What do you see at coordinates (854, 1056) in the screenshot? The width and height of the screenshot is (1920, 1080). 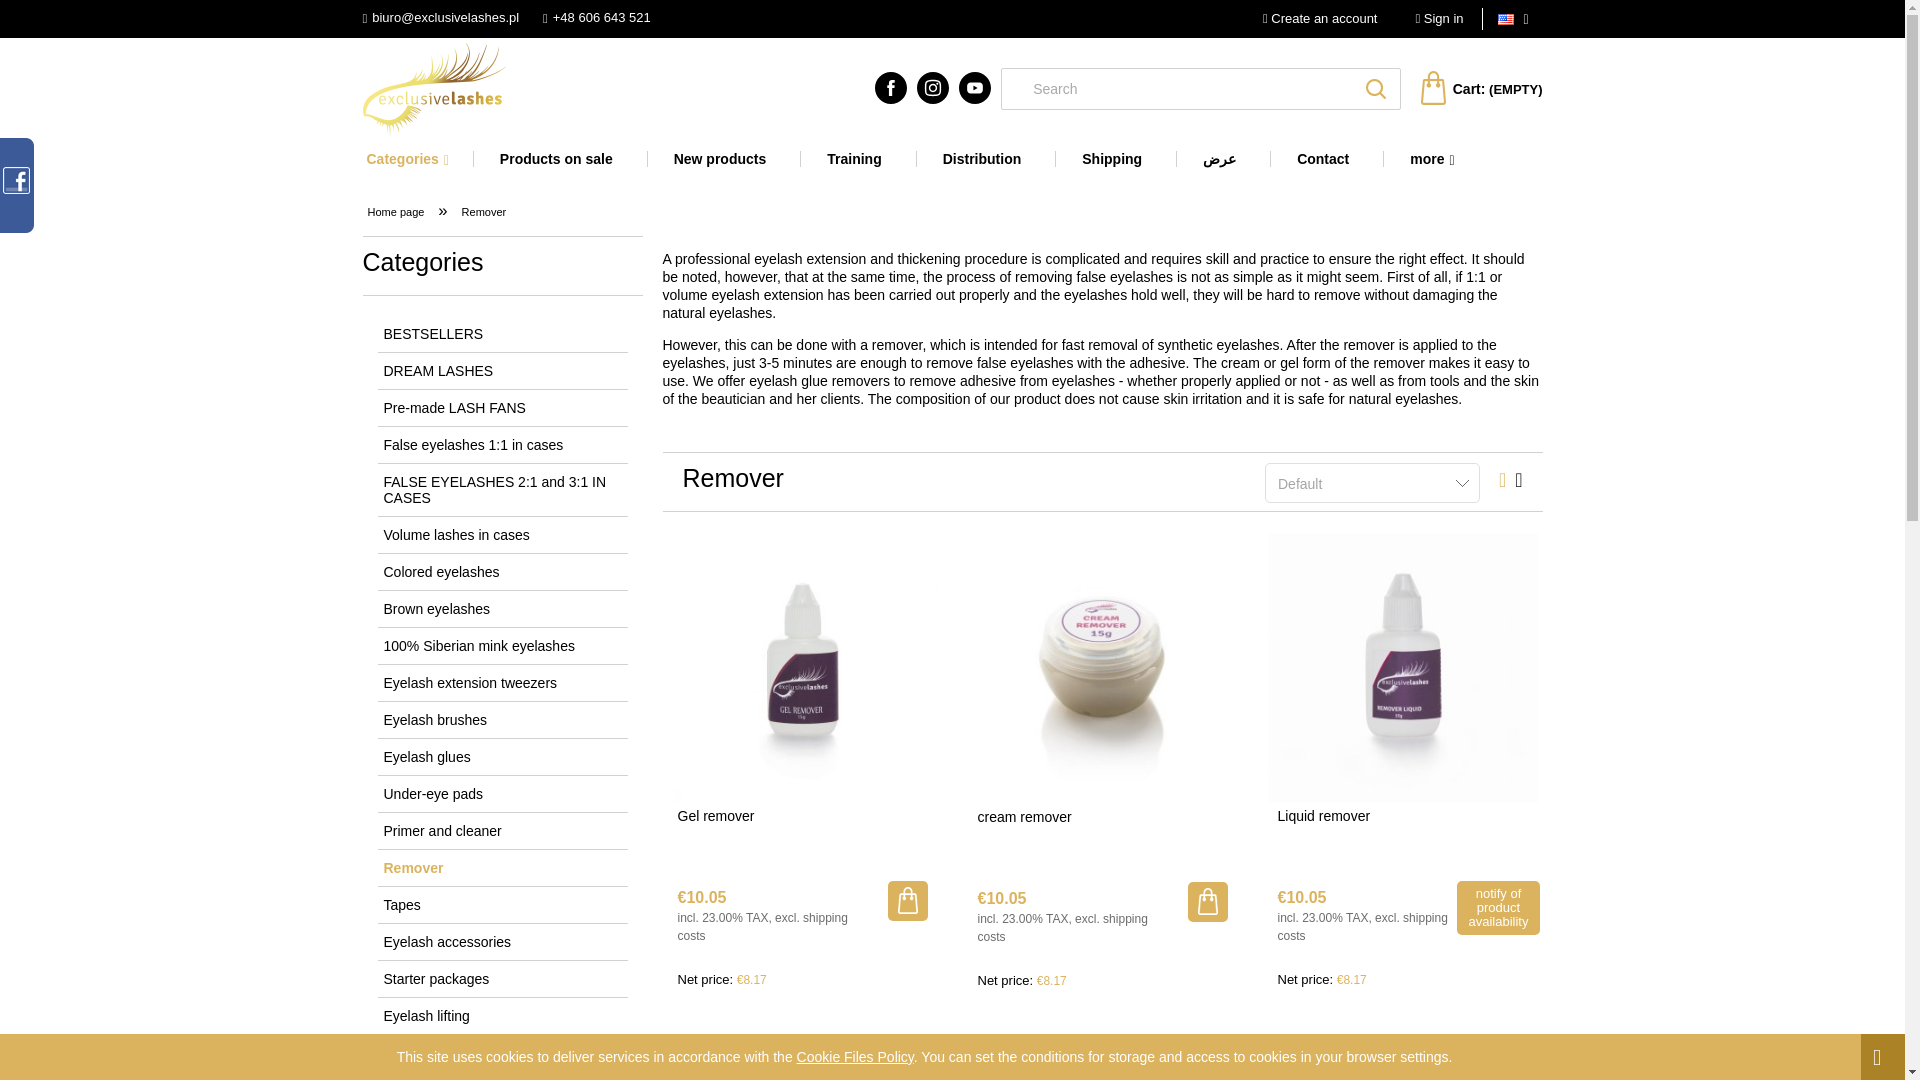 I see `Cookie Files Policy` at bounding box center [854, 1056].